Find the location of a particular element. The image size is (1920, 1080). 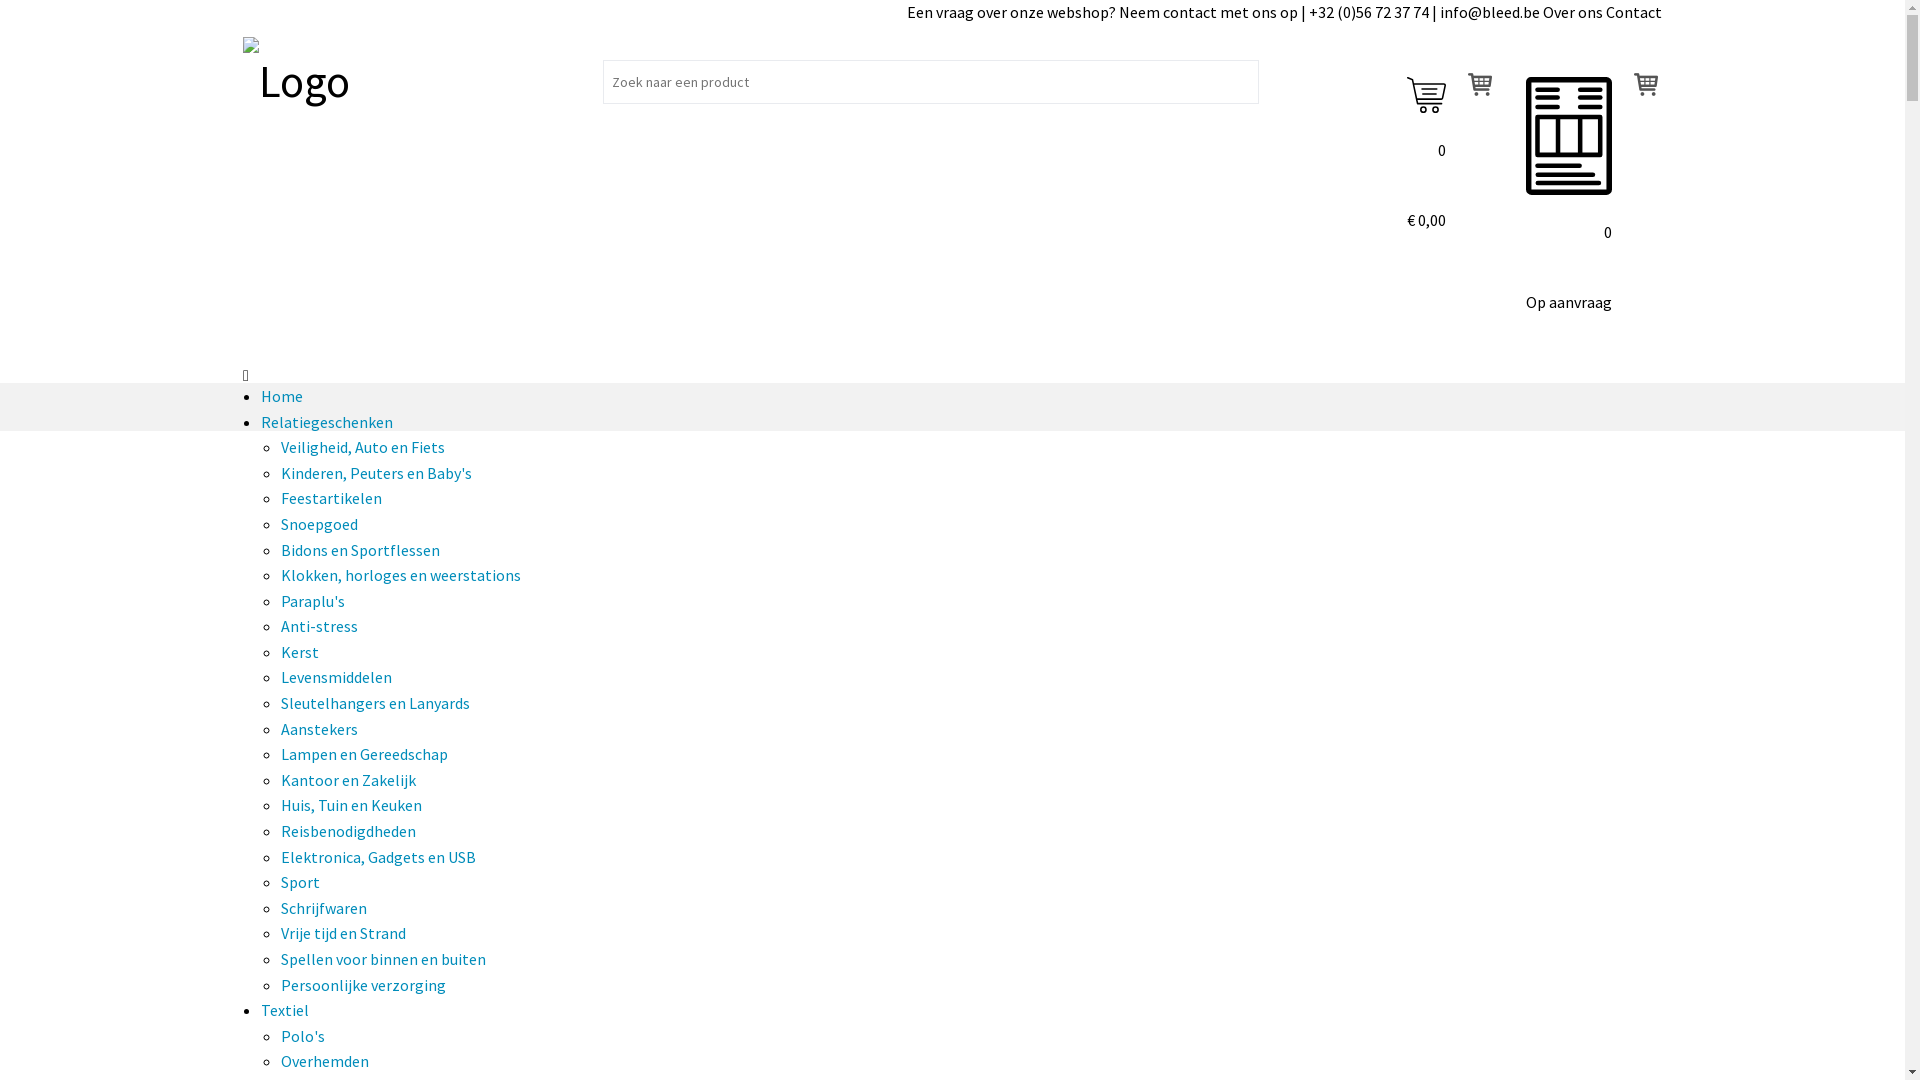

Spellen voor binnen en buiten is located at coordinates (384, 959).